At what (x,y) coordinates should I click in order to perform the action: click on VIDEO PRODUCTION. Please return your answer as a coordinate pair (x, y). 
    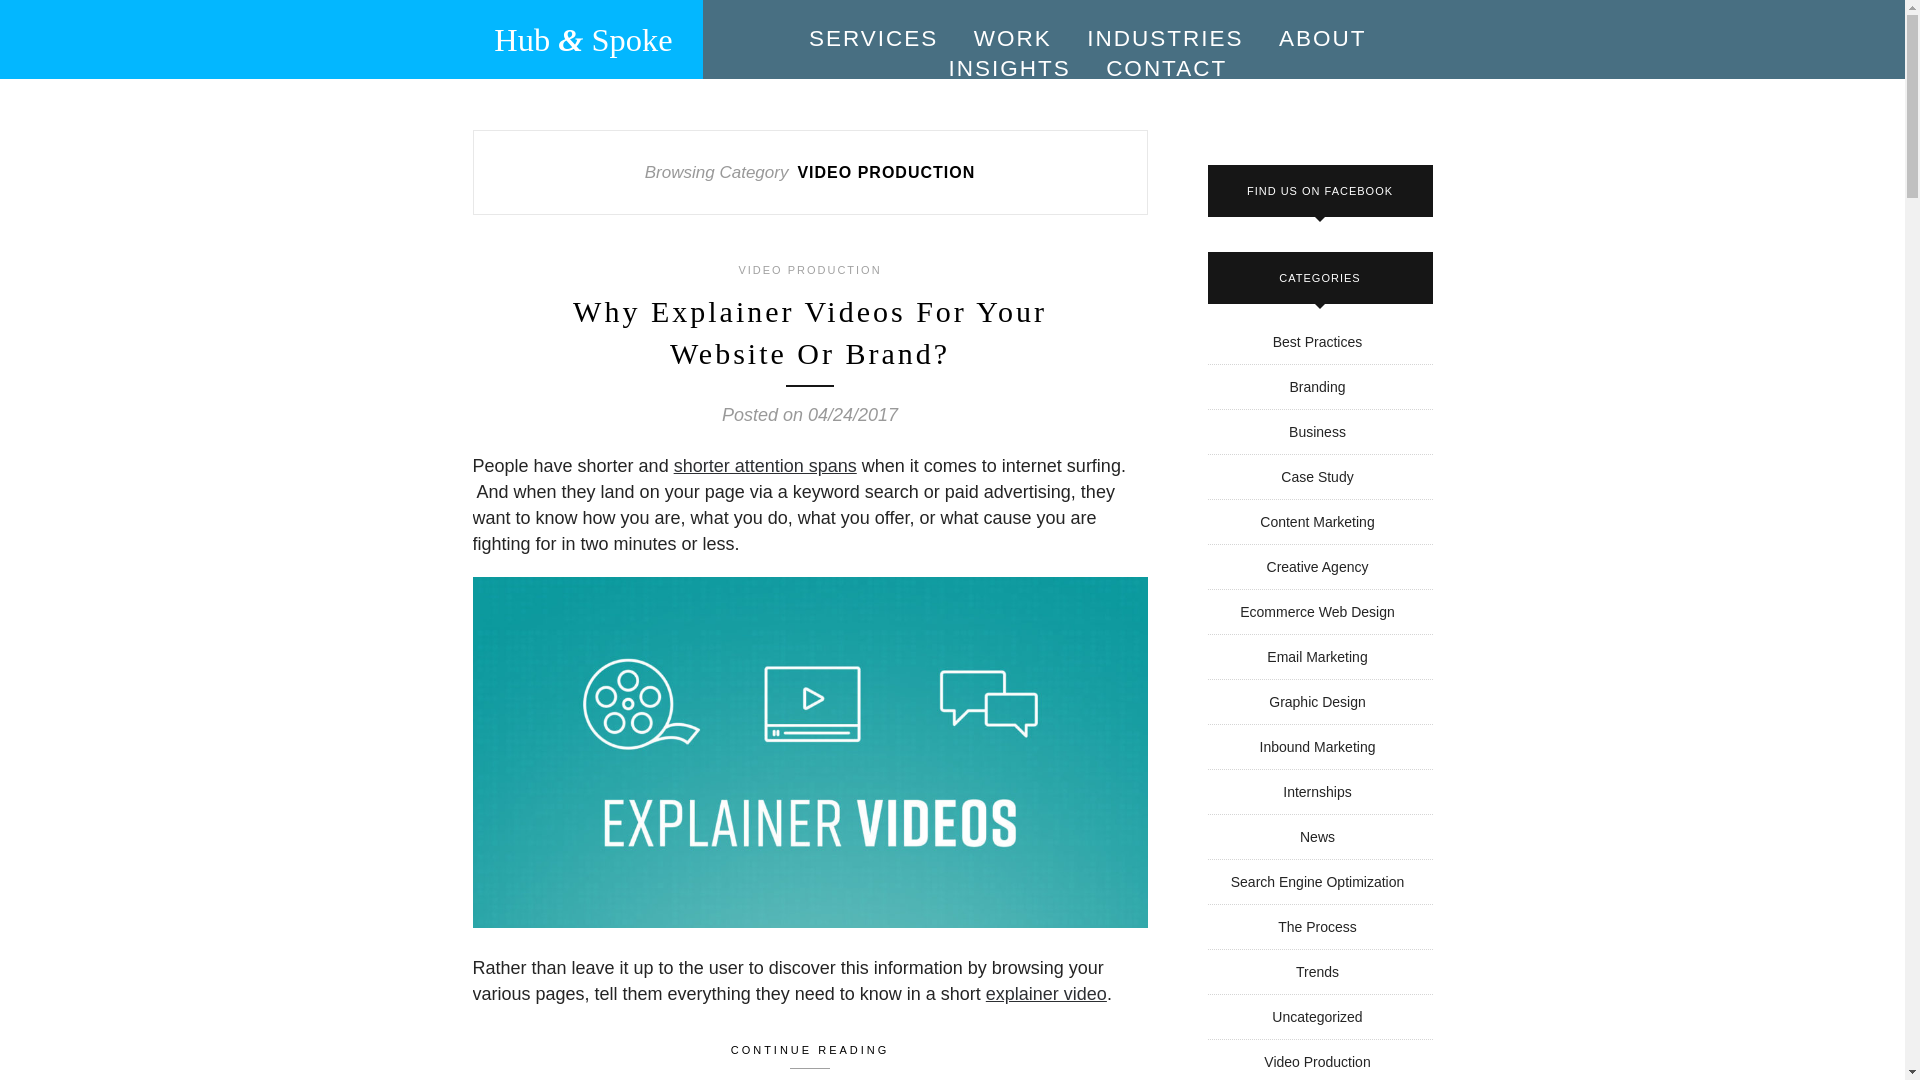
    Looking at the image, I should click on (809, 270).